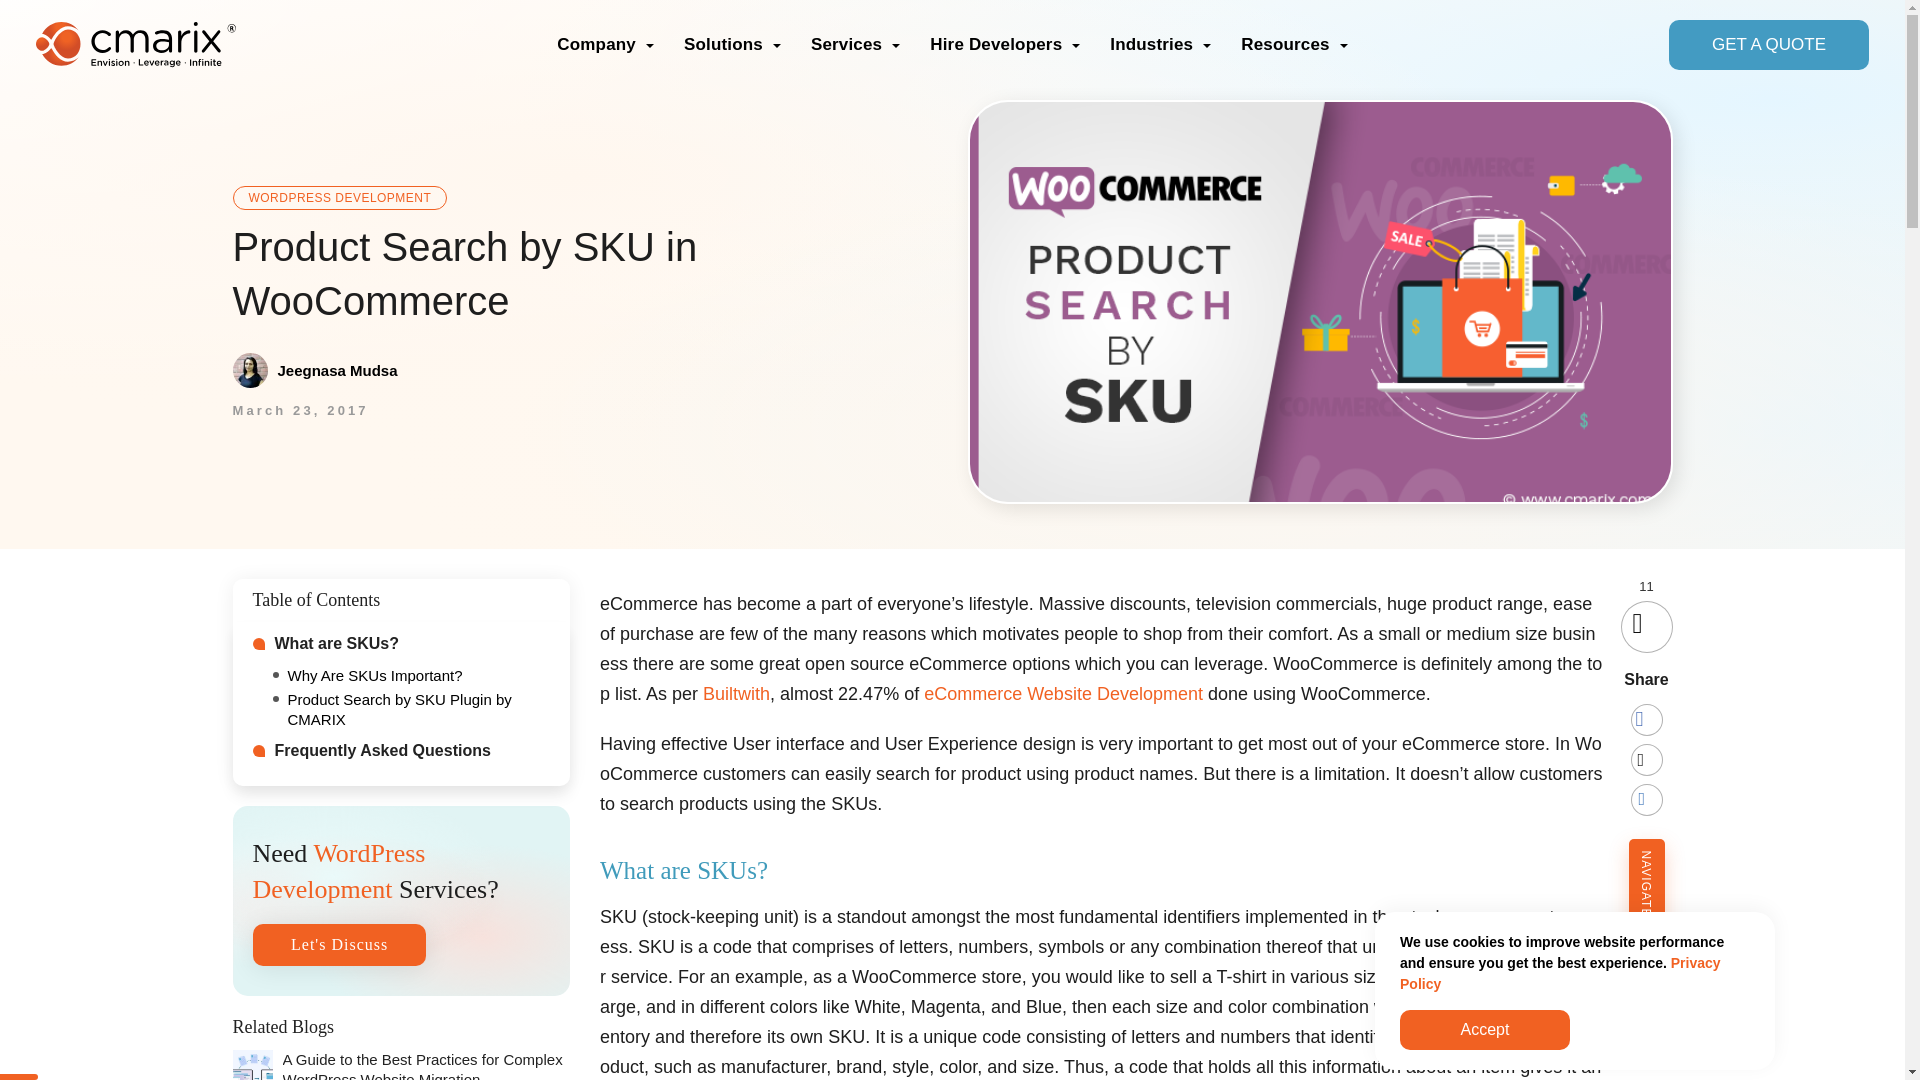  What do you see at coordinates (732, 44) in the screenshot?
I see `Solutions` at bounding box center [732, 44].